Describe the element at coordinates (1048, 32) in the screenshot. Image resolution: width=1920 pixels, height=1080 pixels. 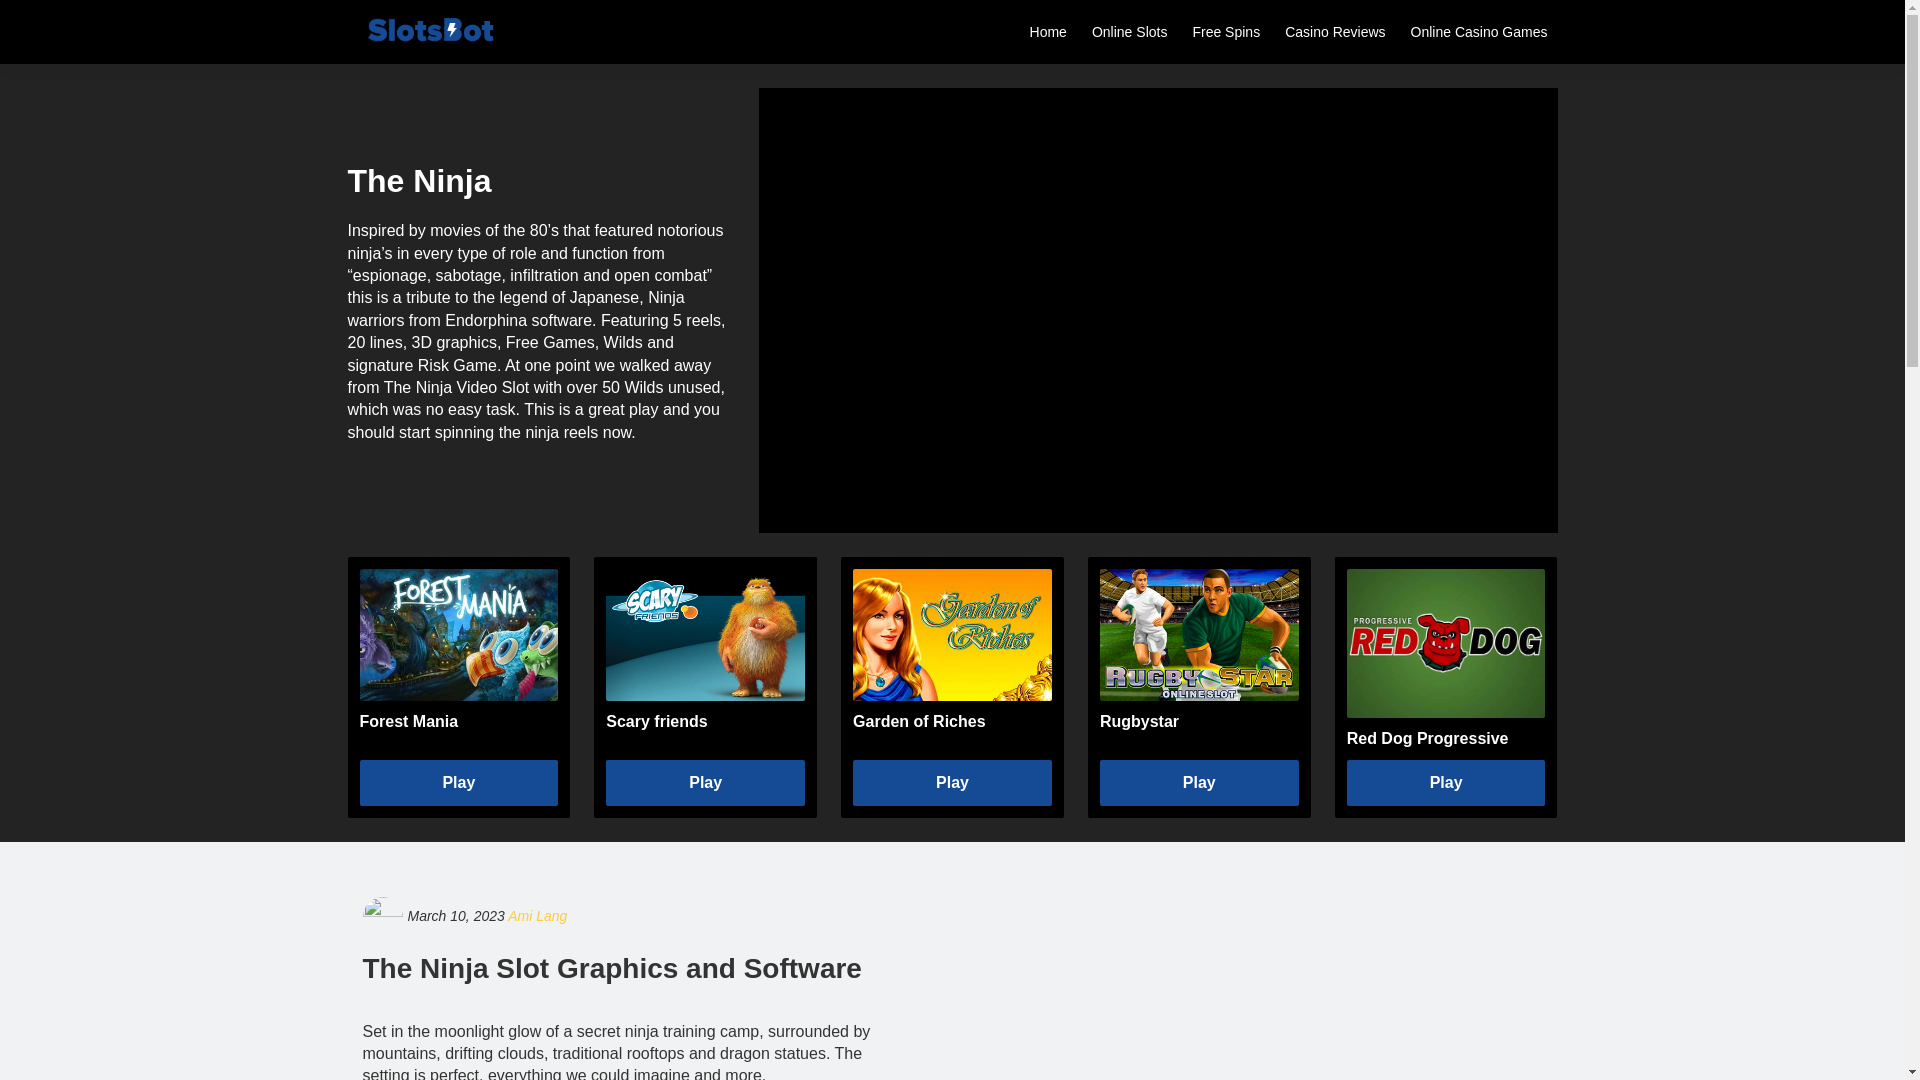
I see `Home` at that location.